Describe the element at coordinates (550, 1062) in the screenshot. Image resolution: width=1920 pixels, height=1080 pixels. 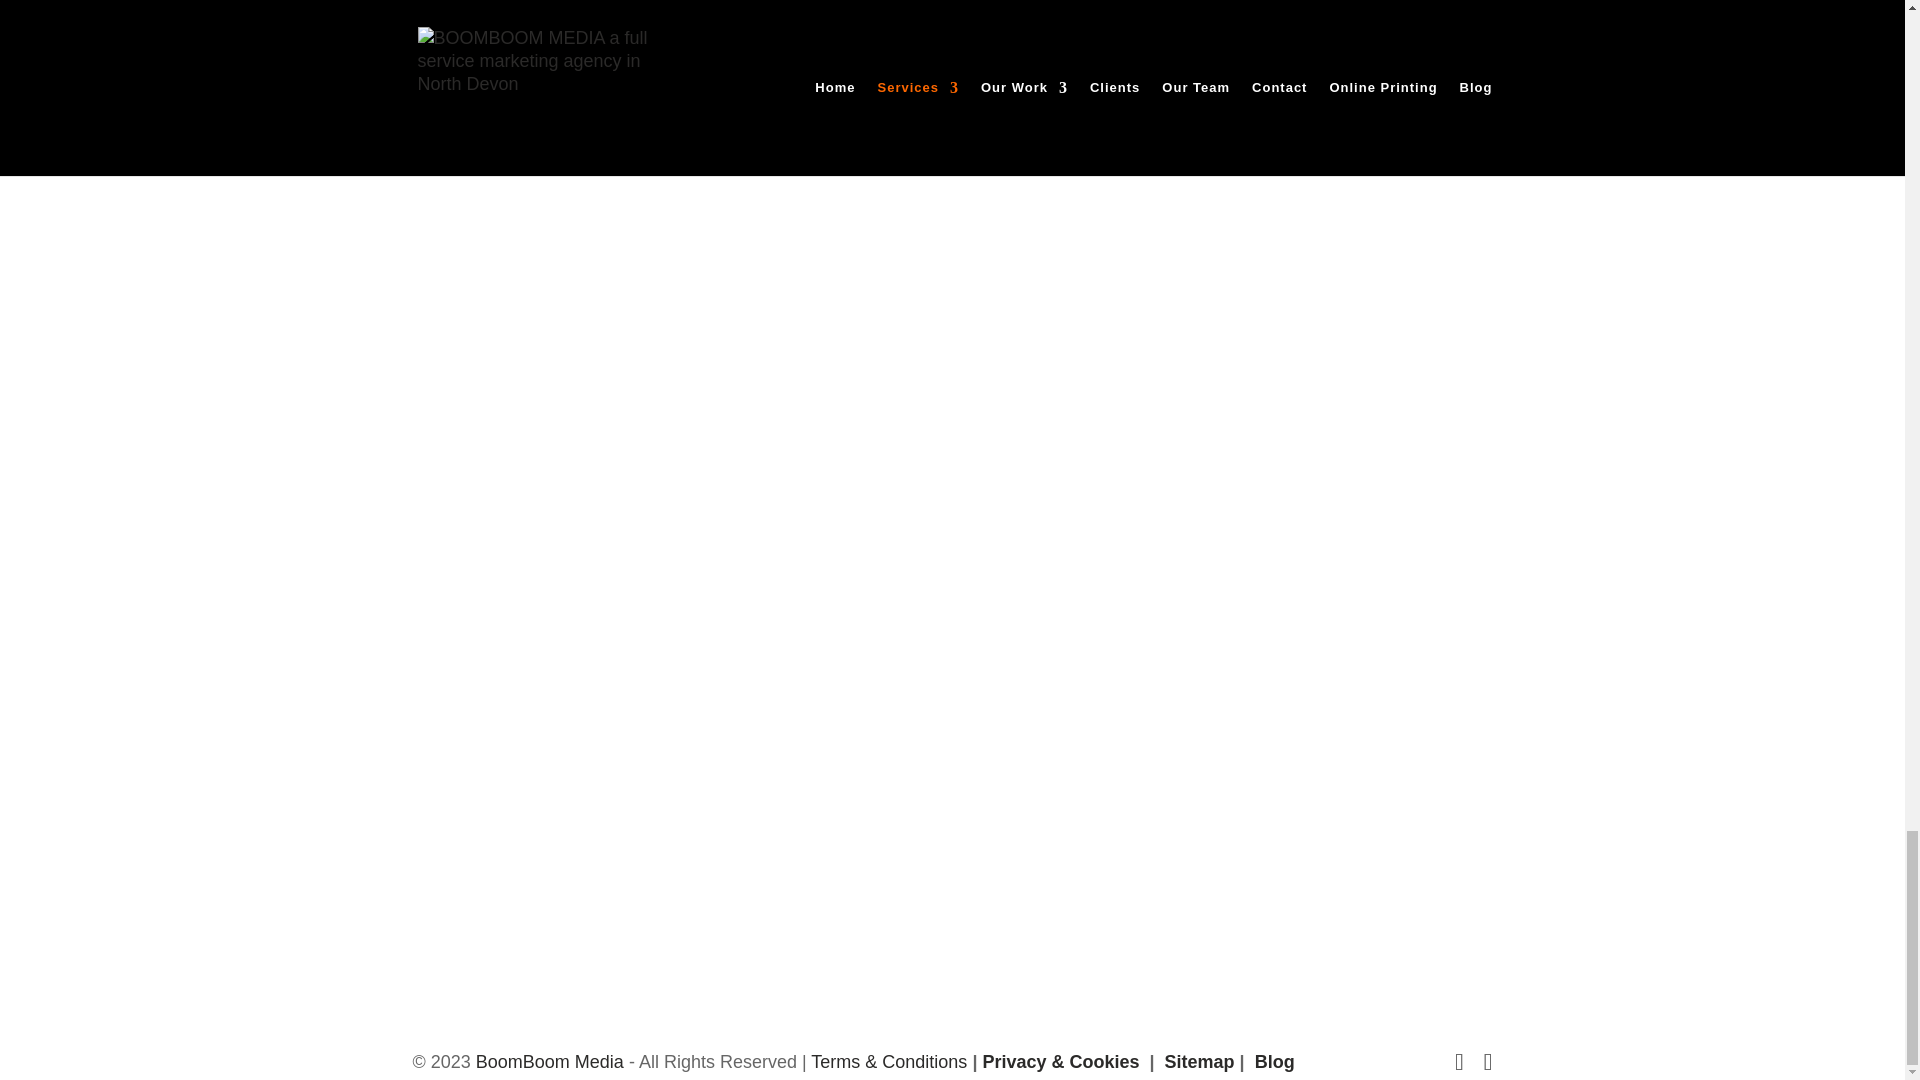
I see `BoomBoom Media` at that location.